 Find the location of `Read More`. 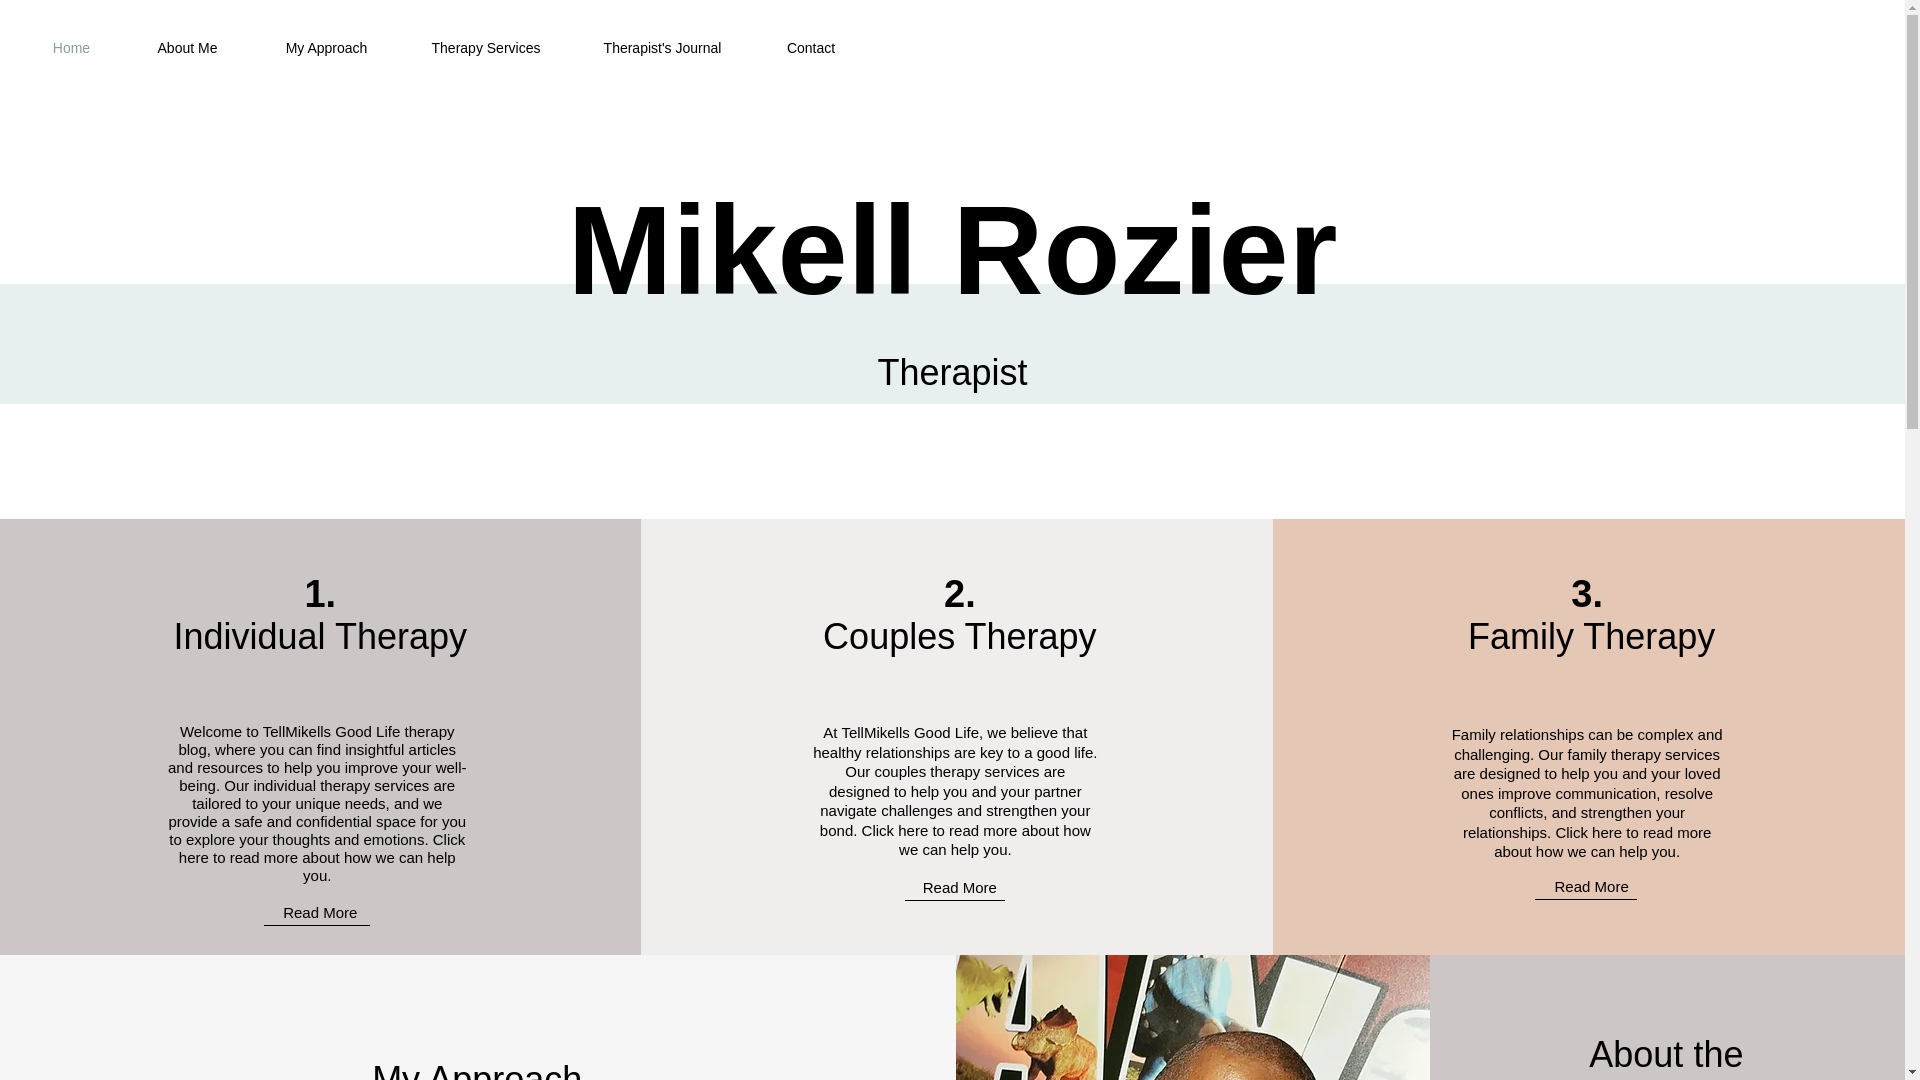

Read More is located at coordinates (320, 912).